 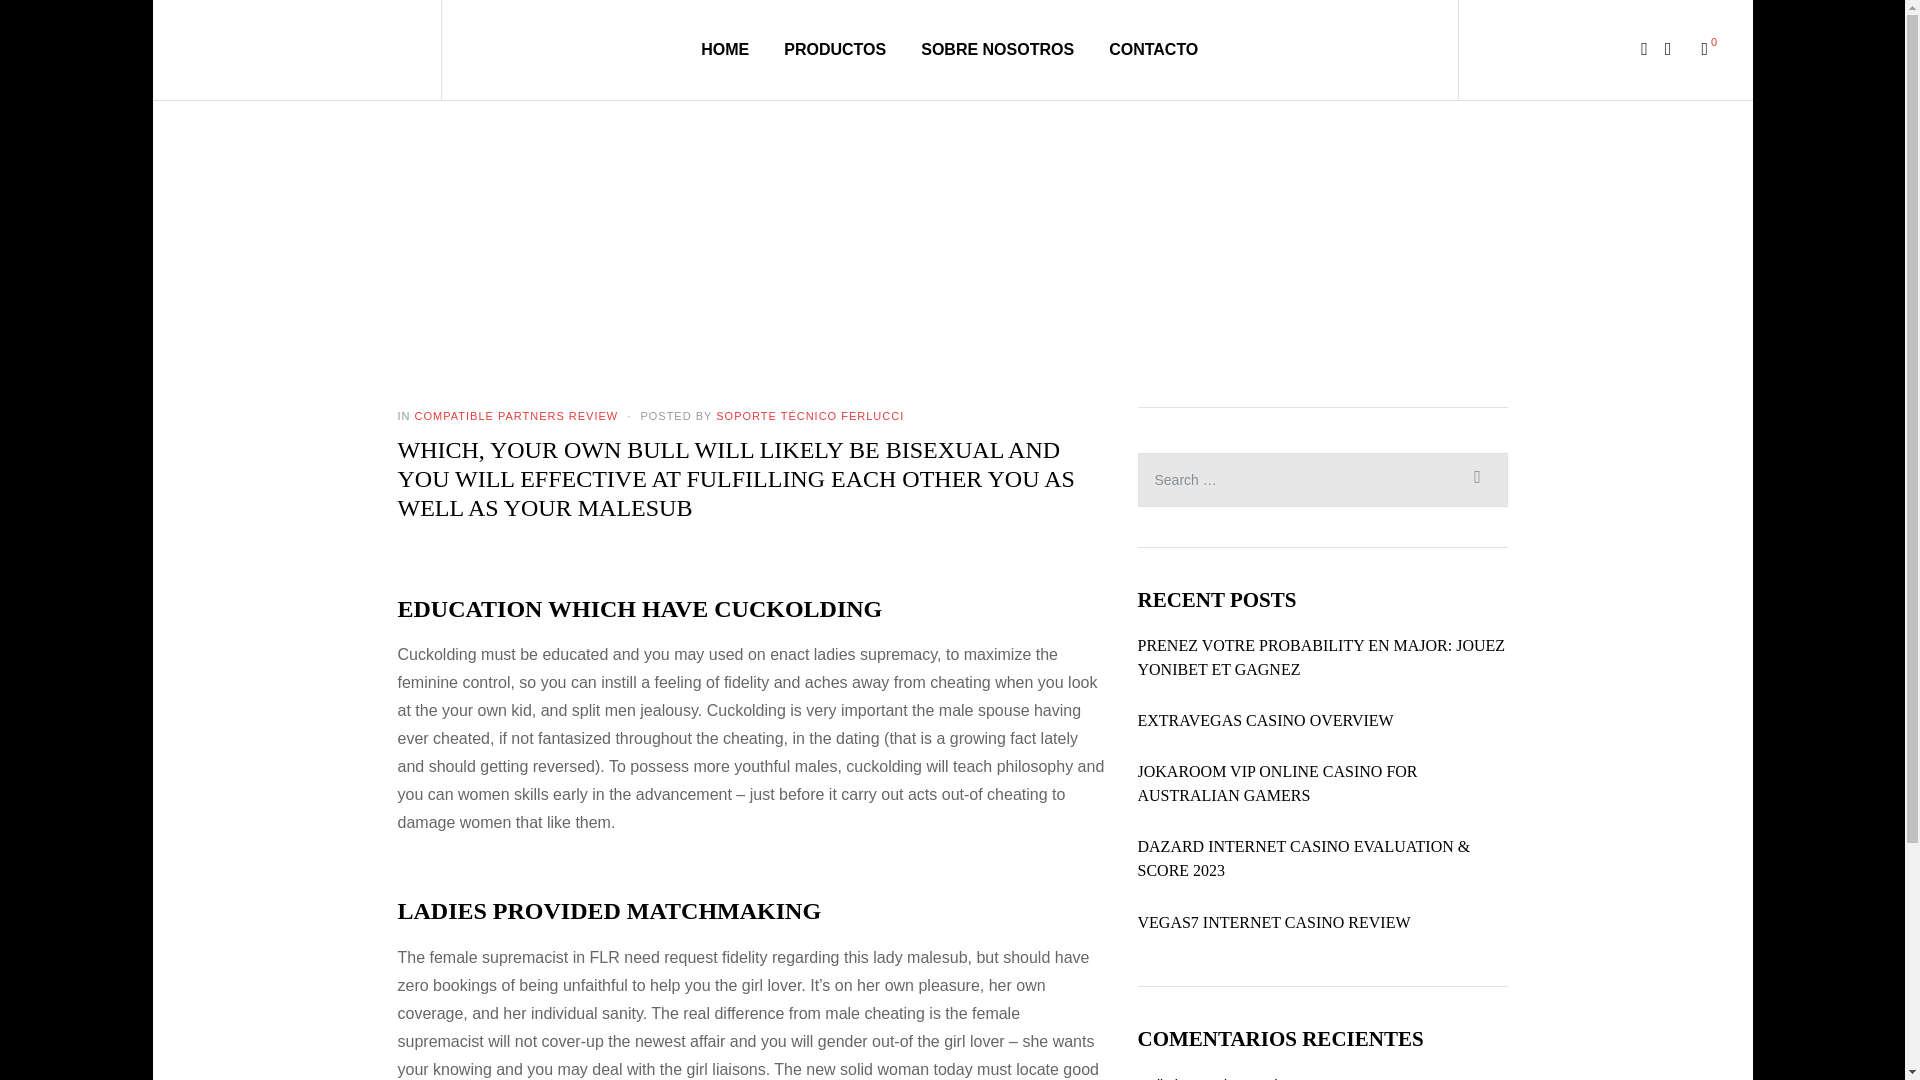 I want to click on HOME, so click(x=724, y=49).